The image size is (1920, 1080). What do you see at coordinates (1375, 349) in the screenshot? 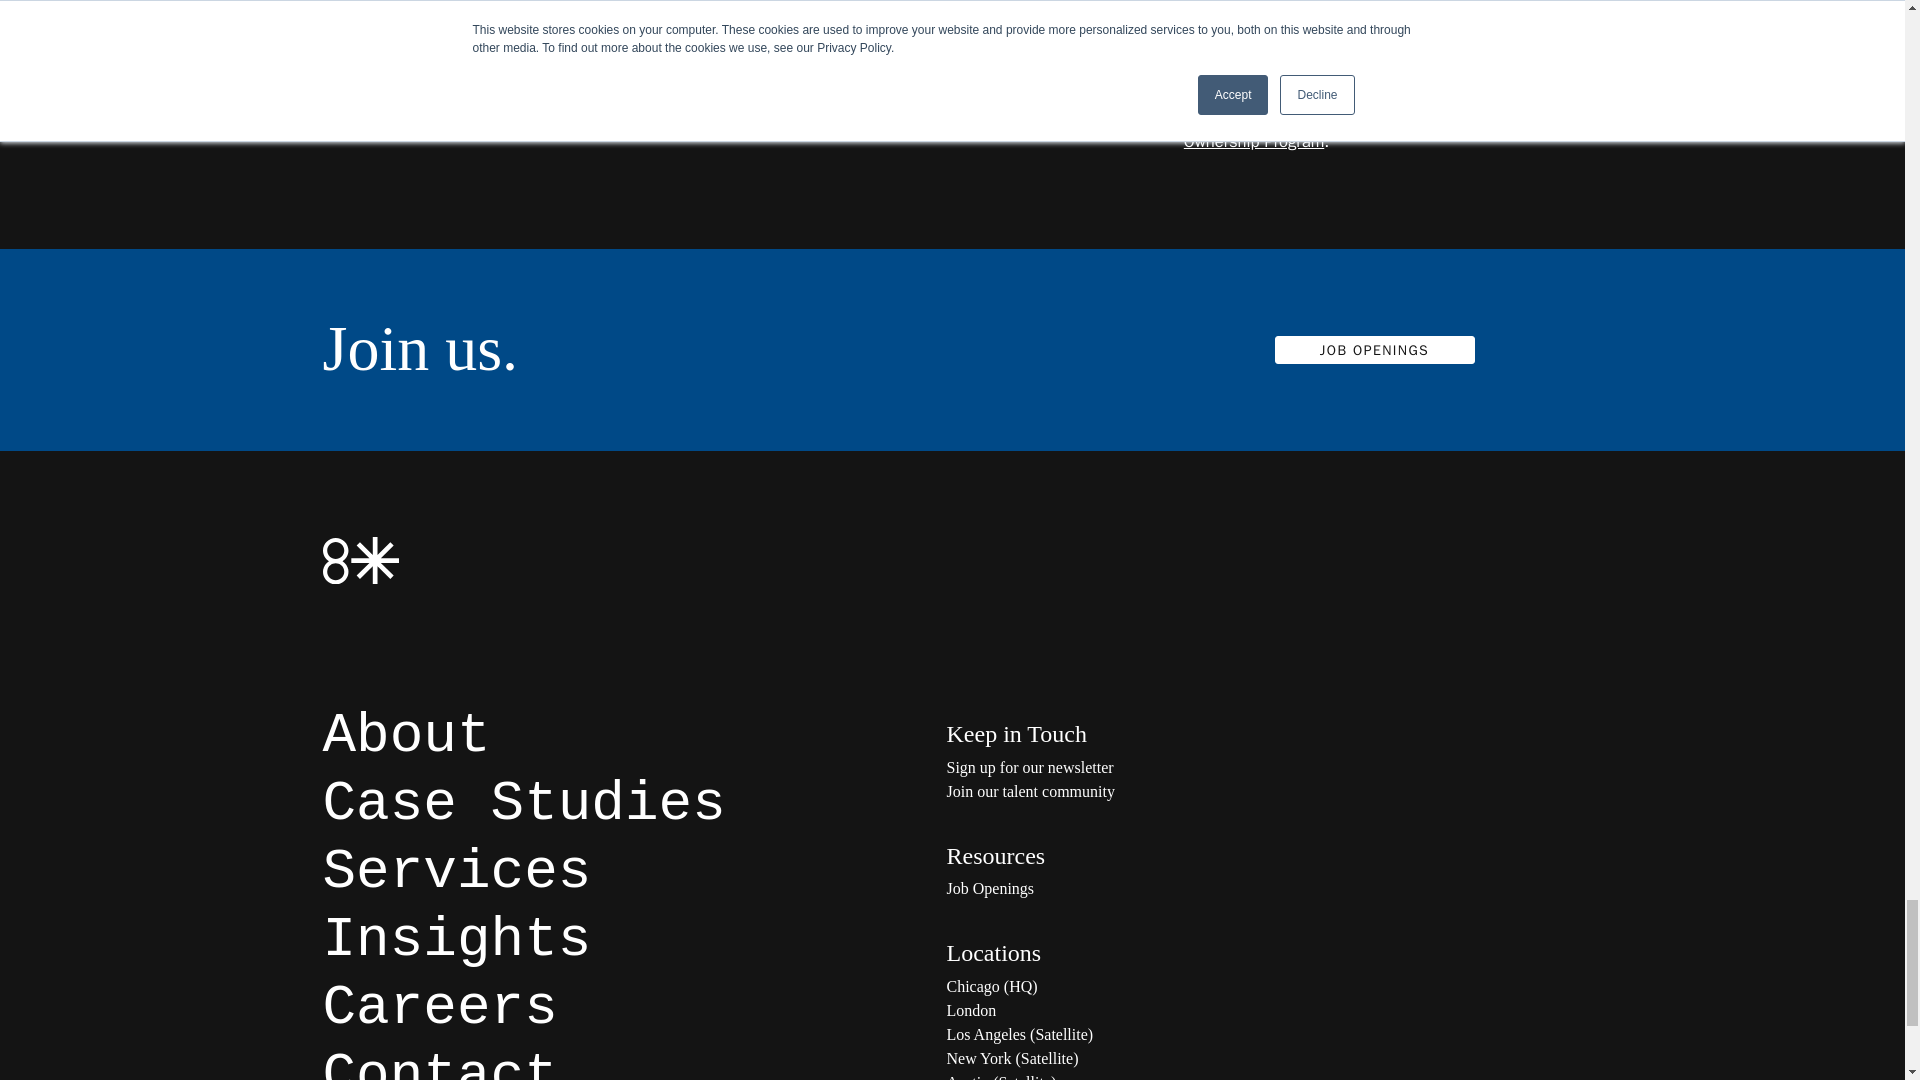
I see `JOB OPENINGS` at bounding box center [1375, 349].